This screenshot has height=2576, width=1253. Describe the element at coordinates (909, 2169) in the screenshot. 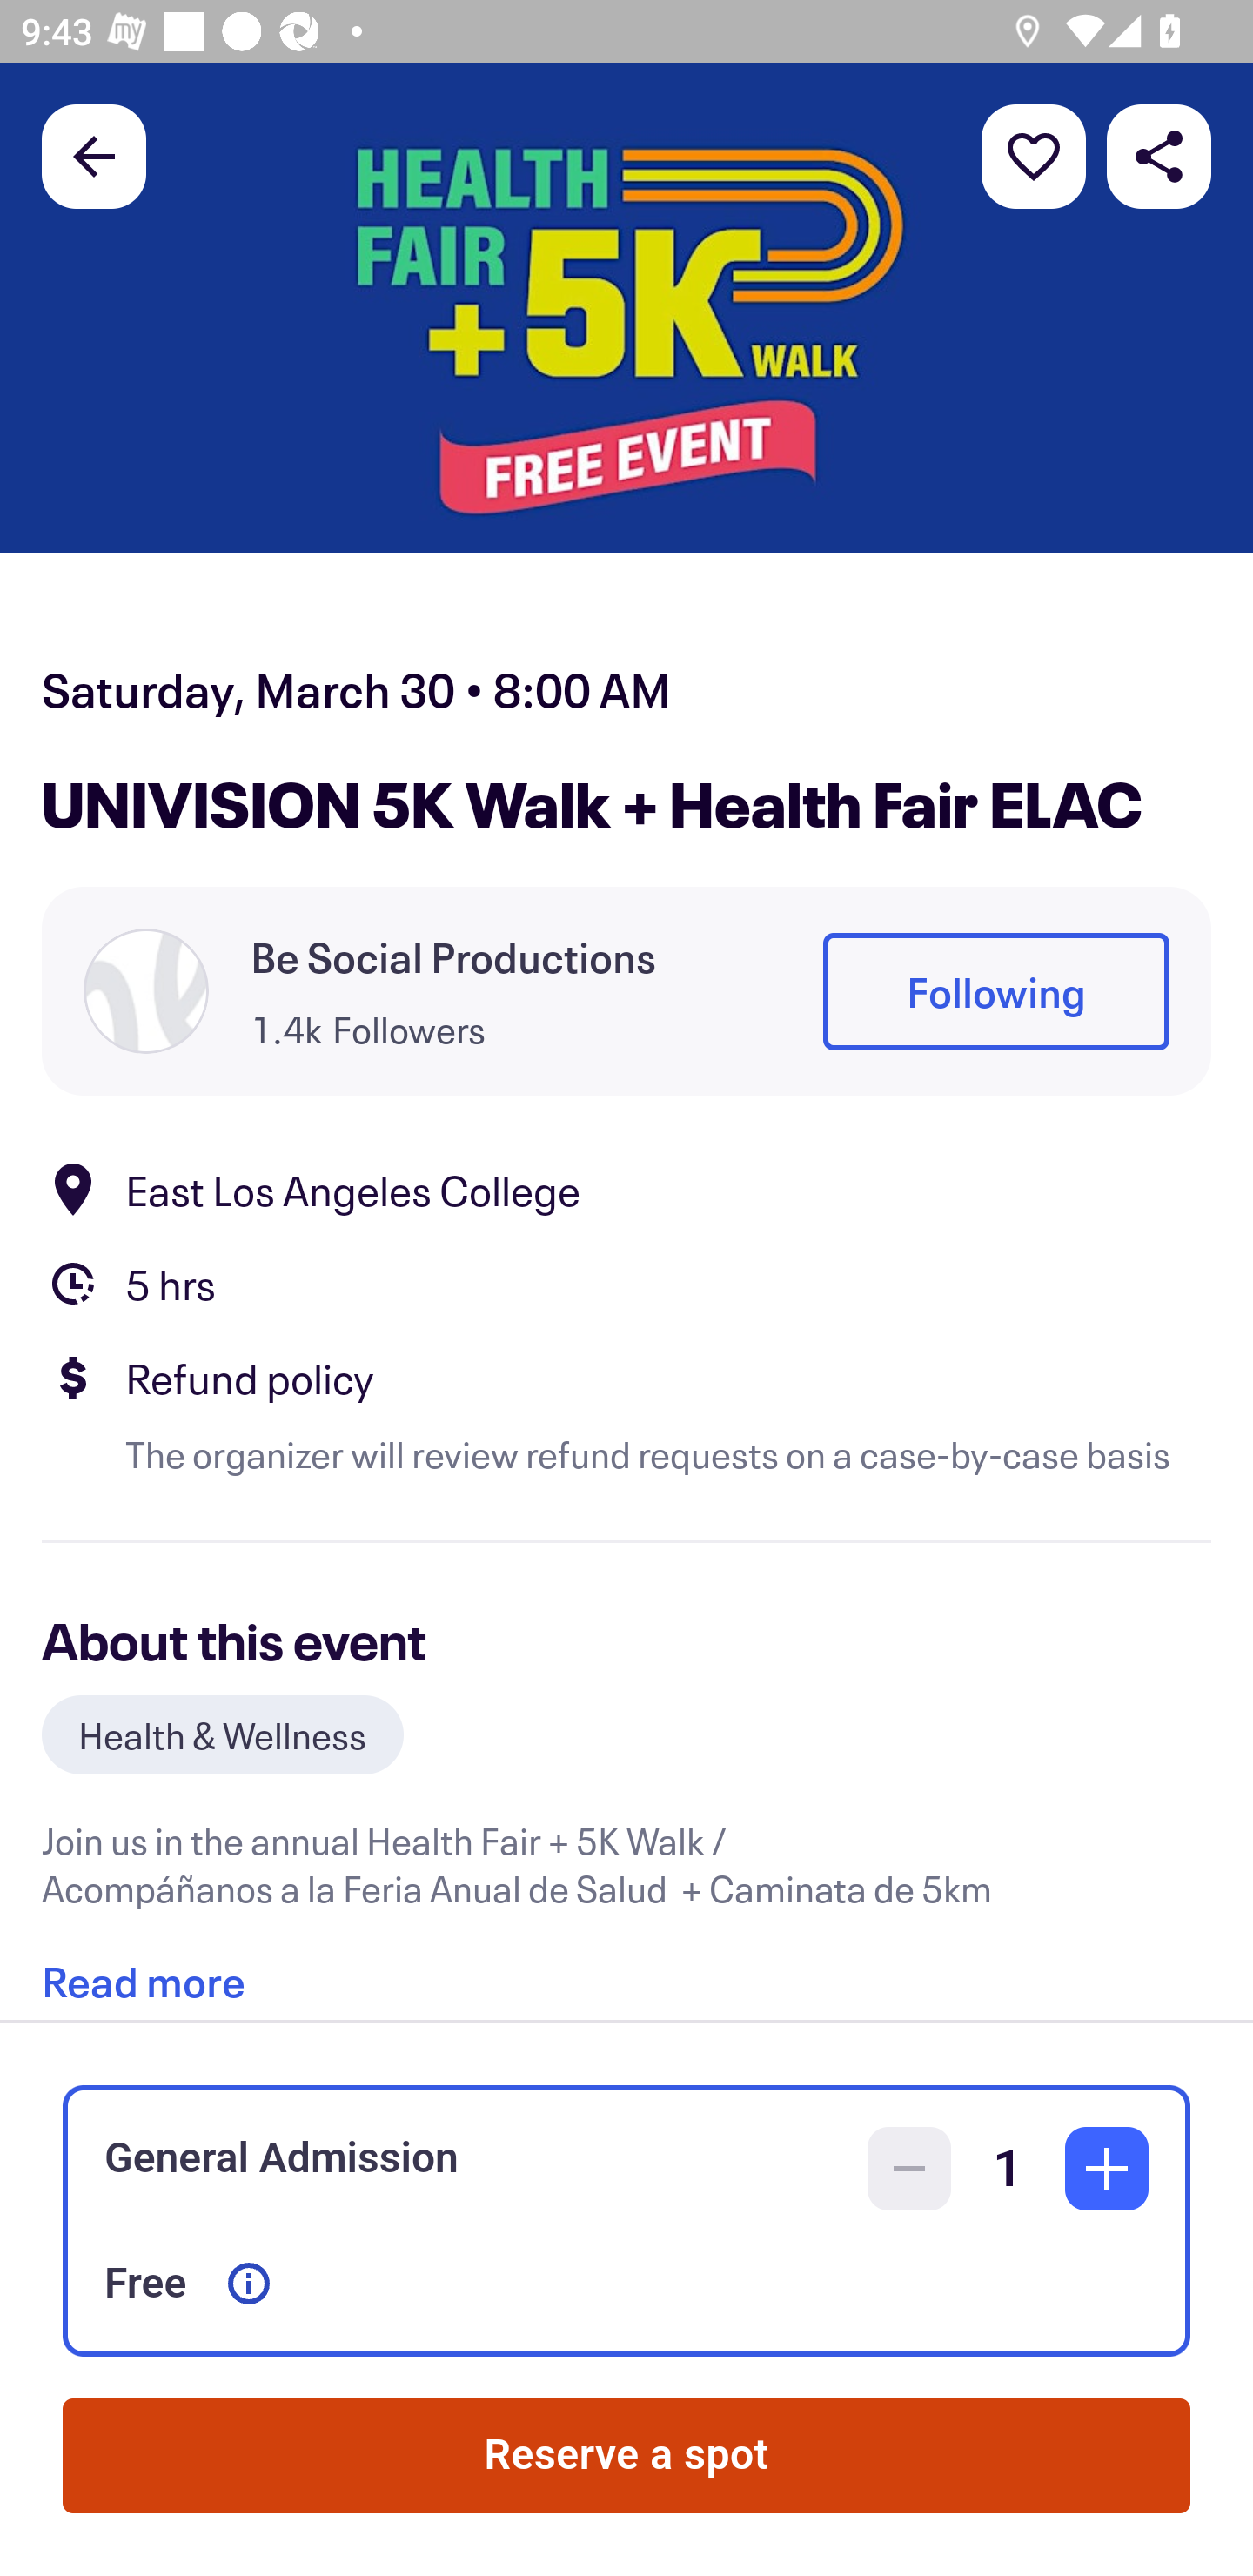

I see `Decrease` at that location.